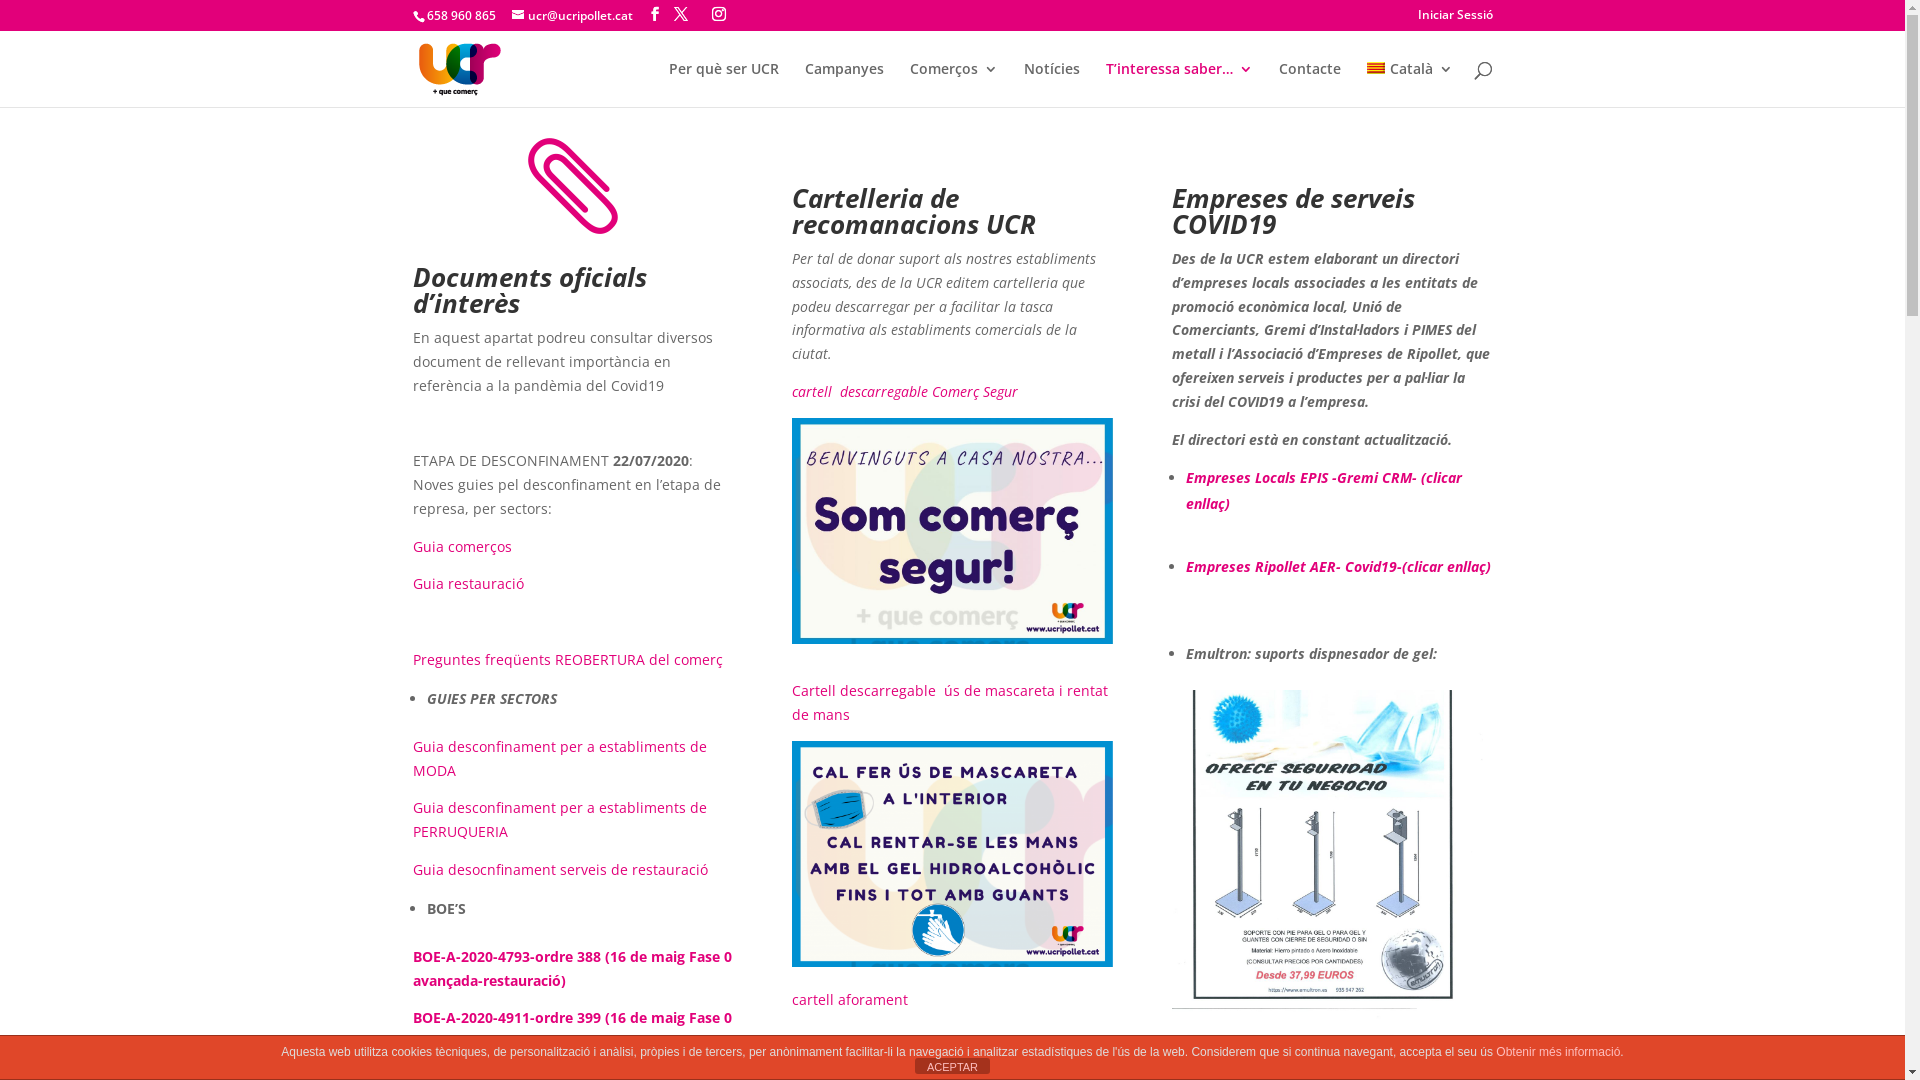 The width and height of the screenshot is (1920, 1080). I want to click on ucr@ucripollet.cat, so click(572, 16).